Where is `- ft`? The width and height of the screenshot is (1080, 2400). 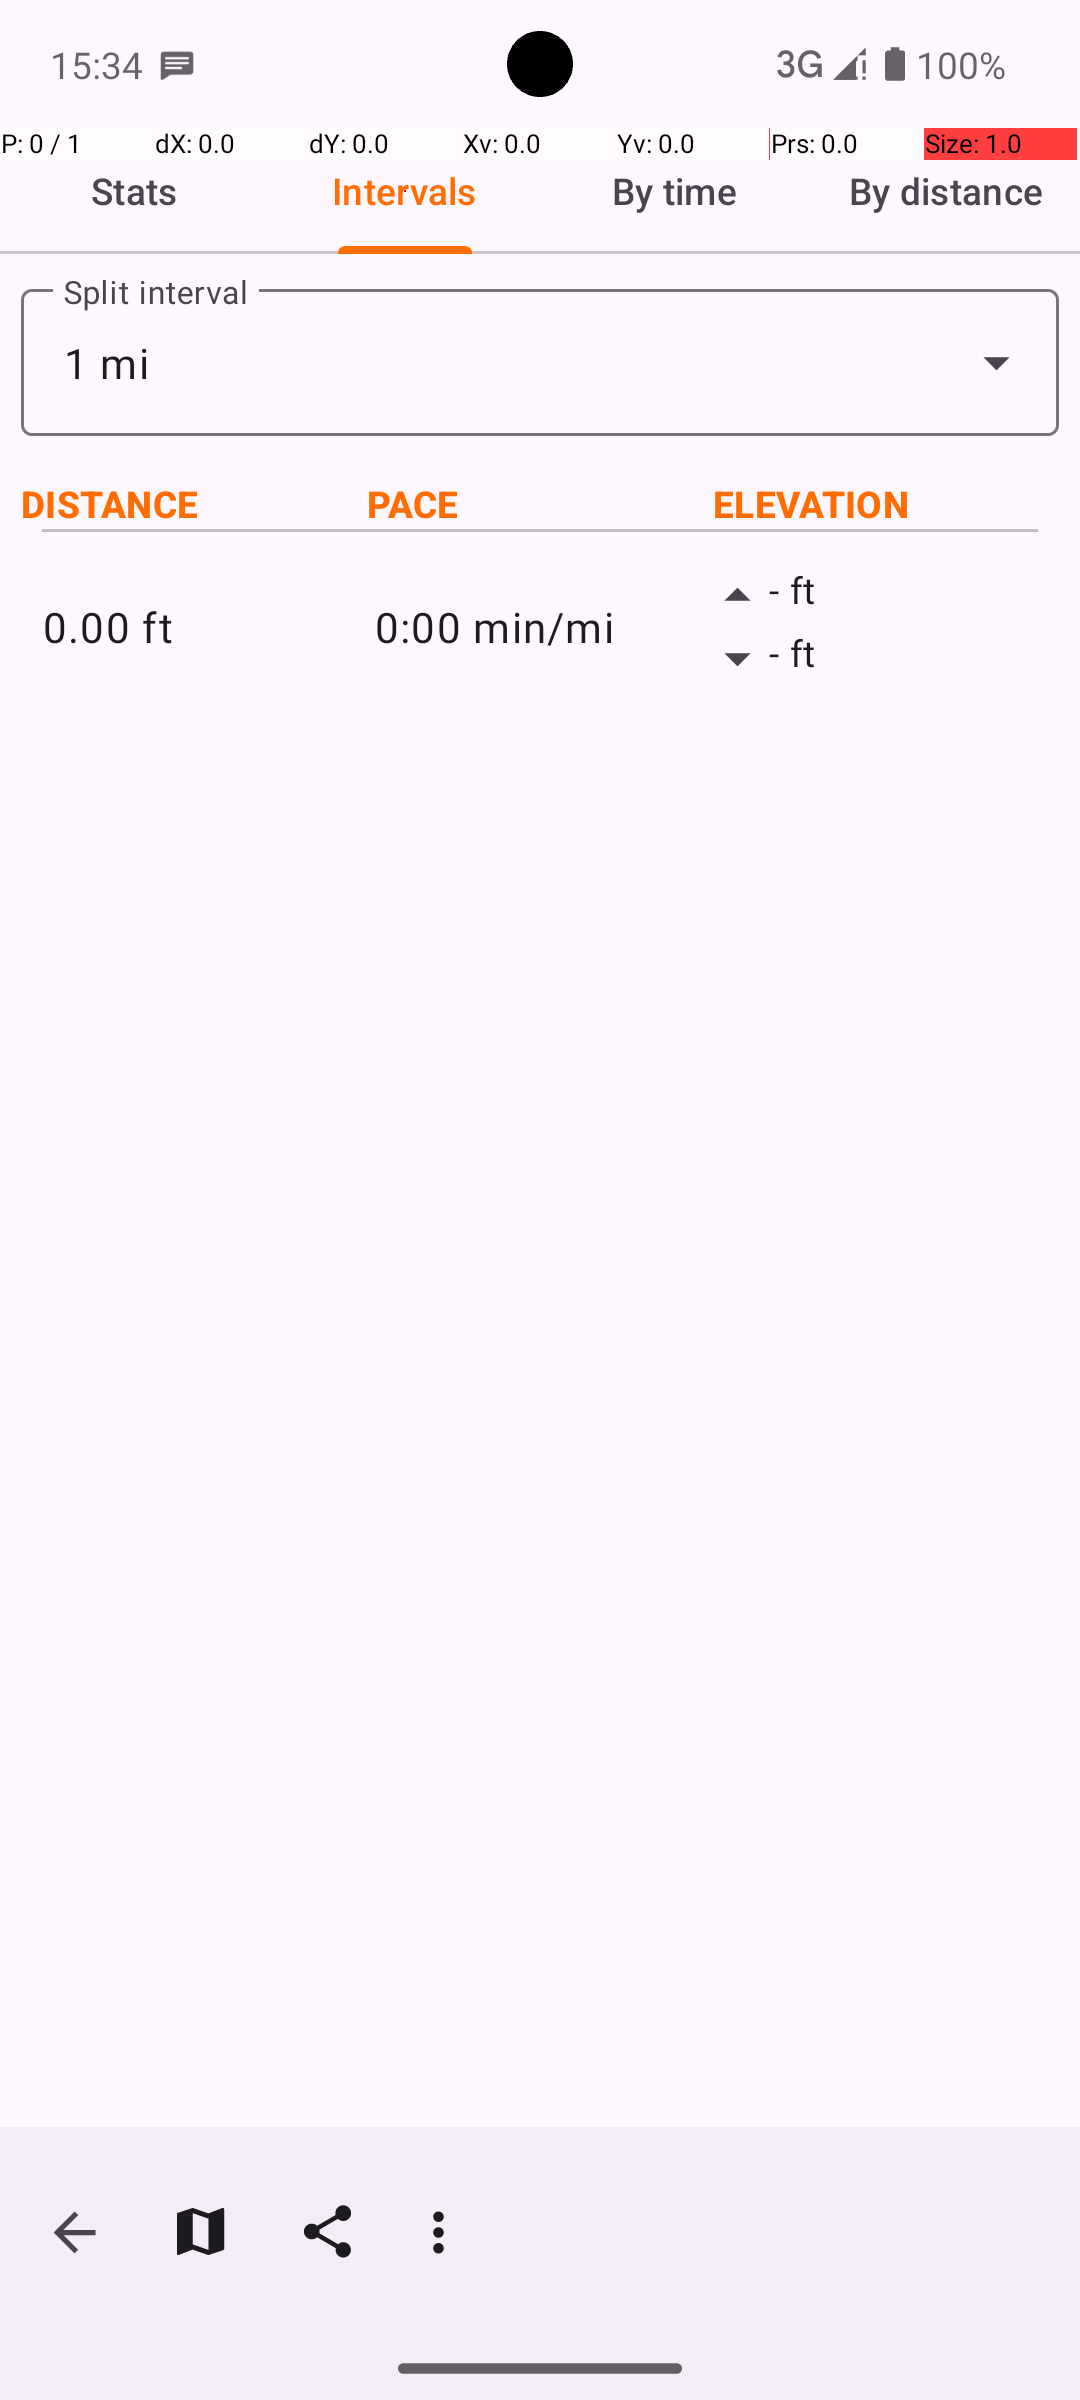
- ft is located at coordinates (872, 596).